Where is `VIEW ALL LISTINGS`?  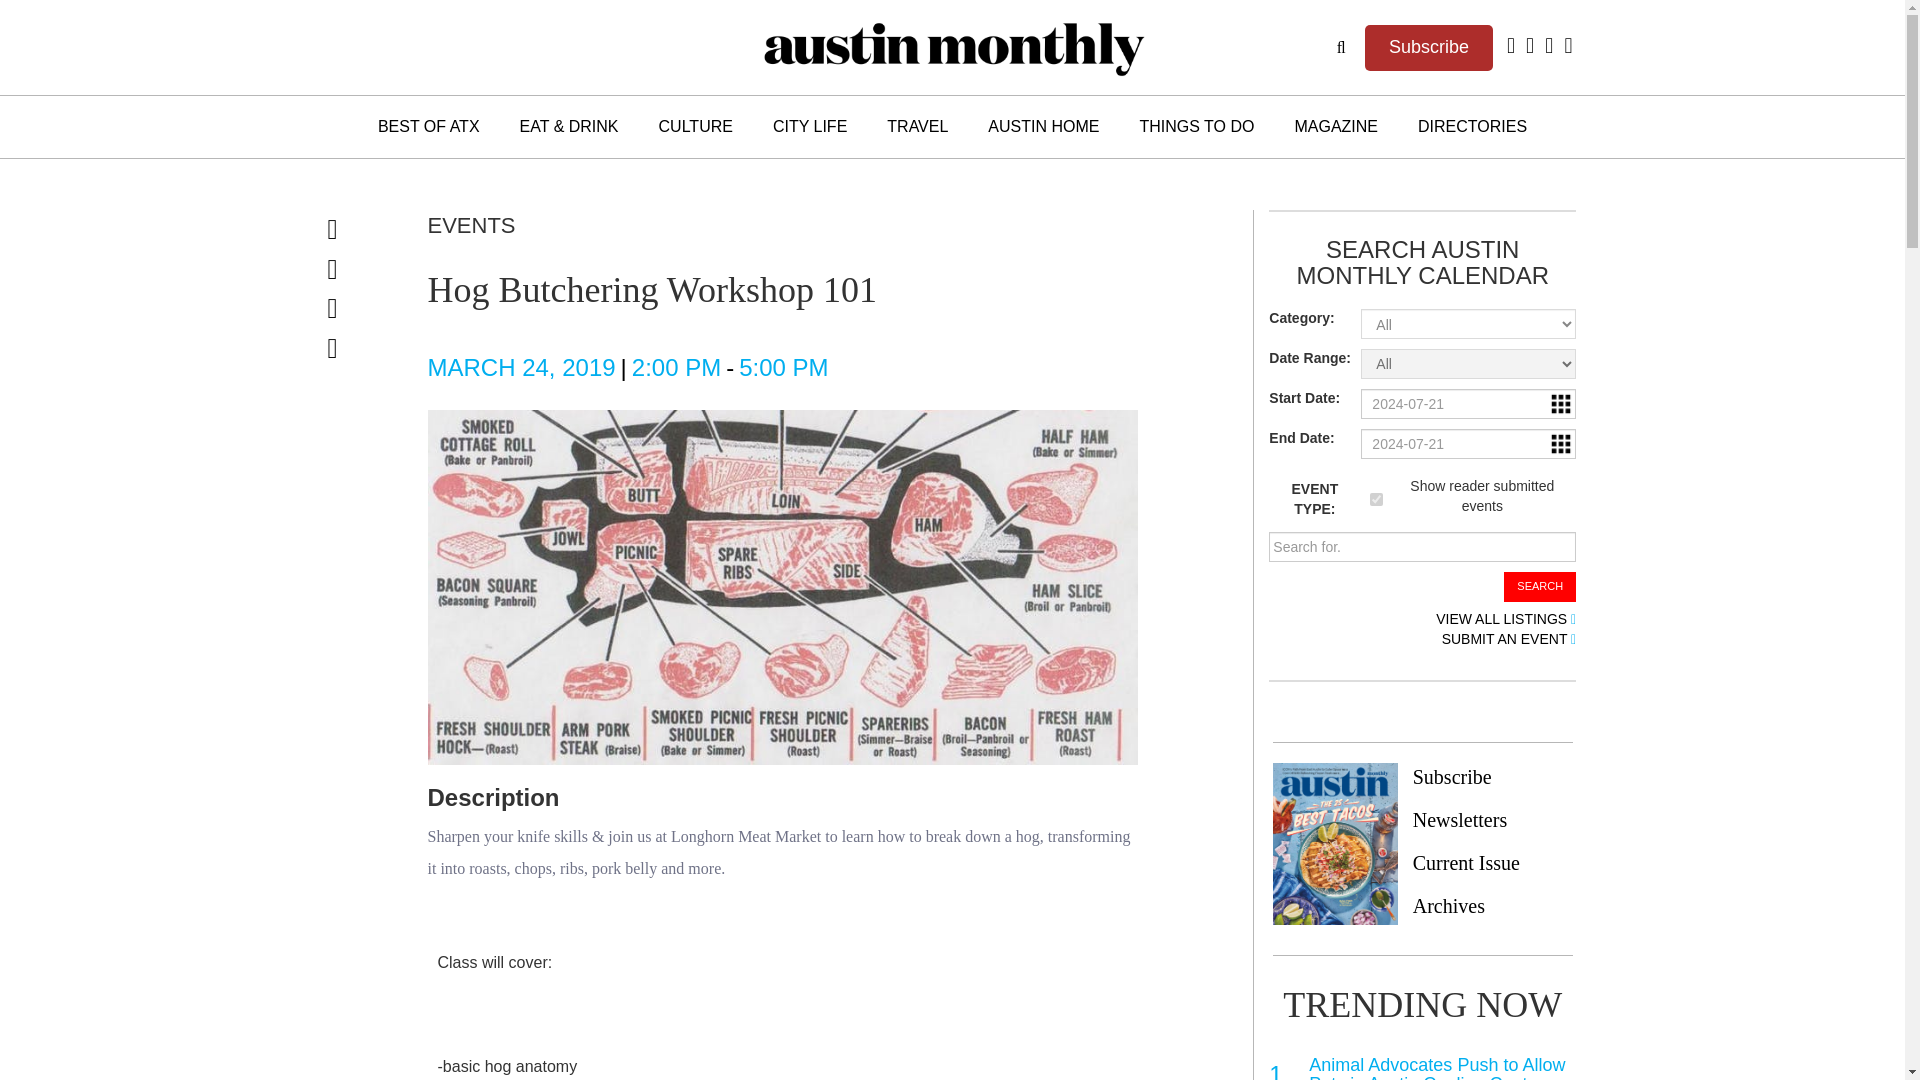
VIEW ALL LISTINGS is located at coordinates (1506, 620).